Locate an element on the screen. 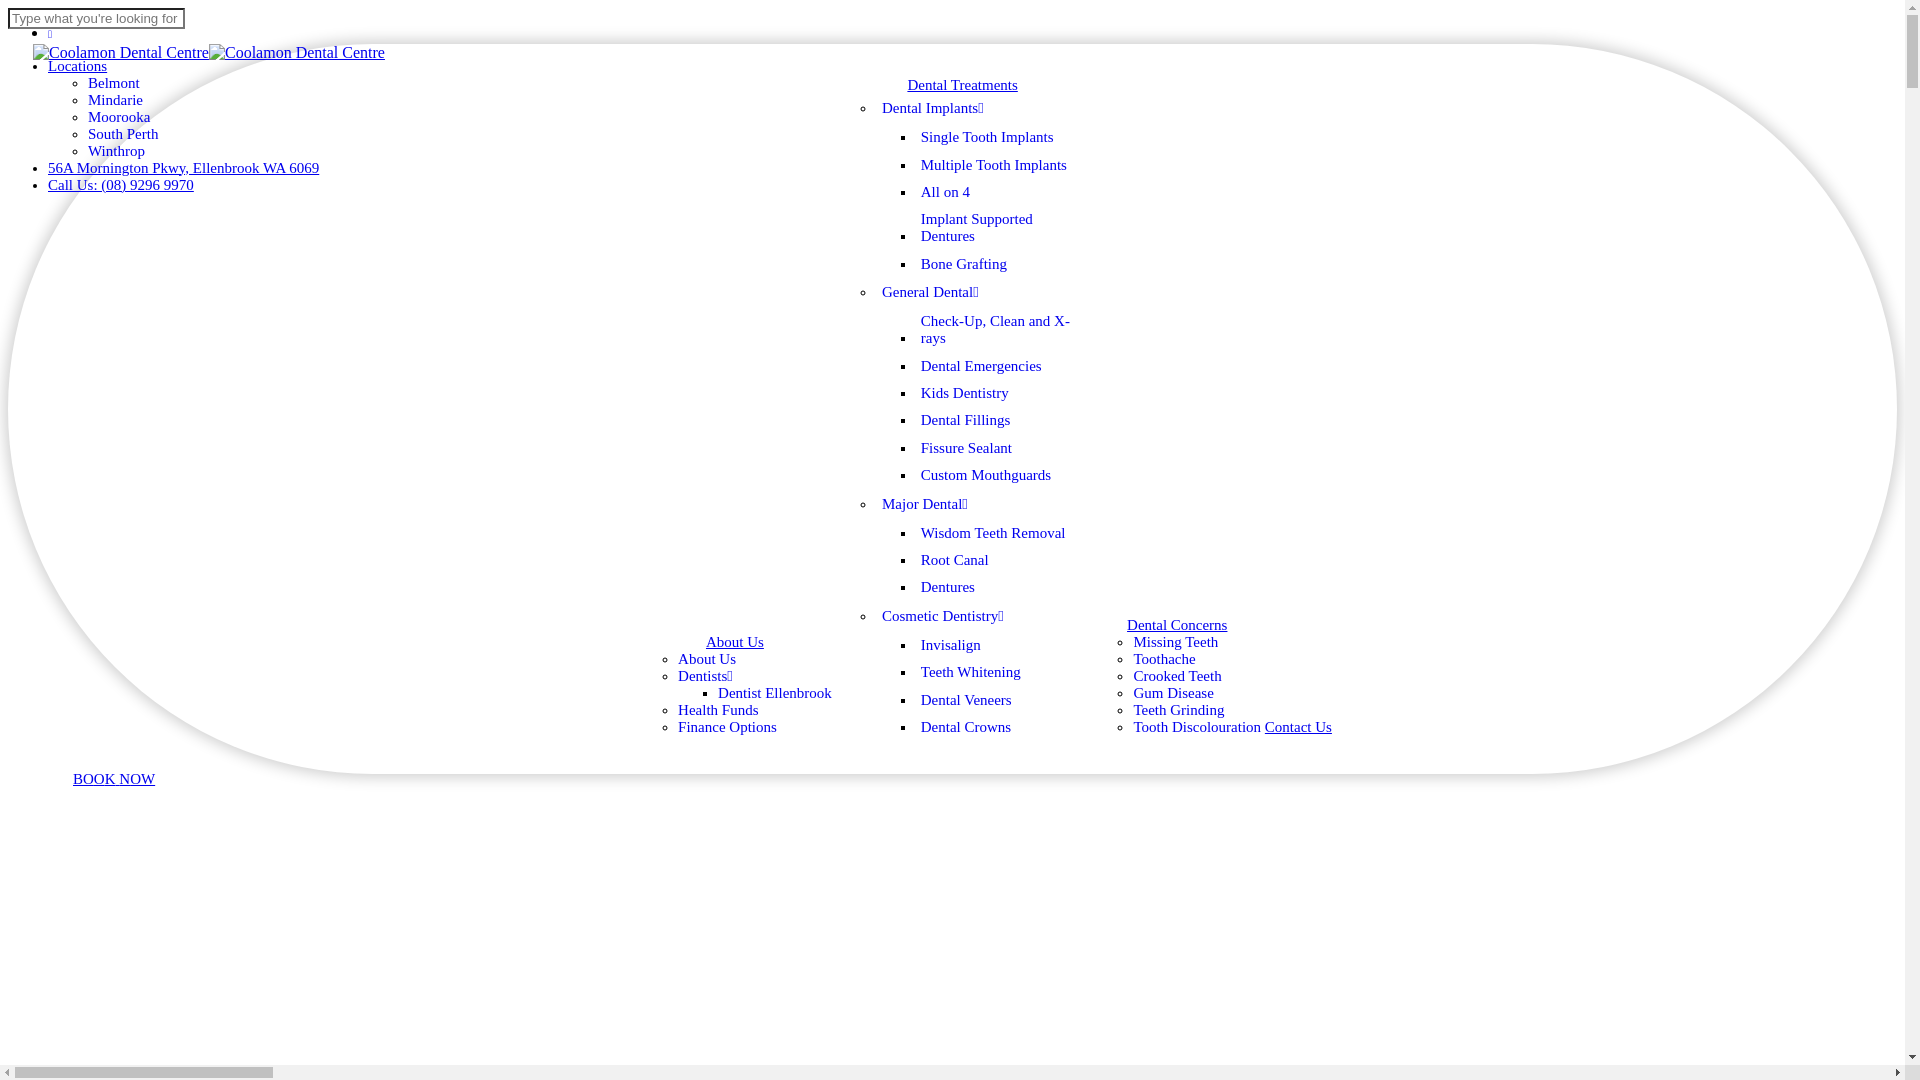  South Perth is located at coordinates (123, 134).